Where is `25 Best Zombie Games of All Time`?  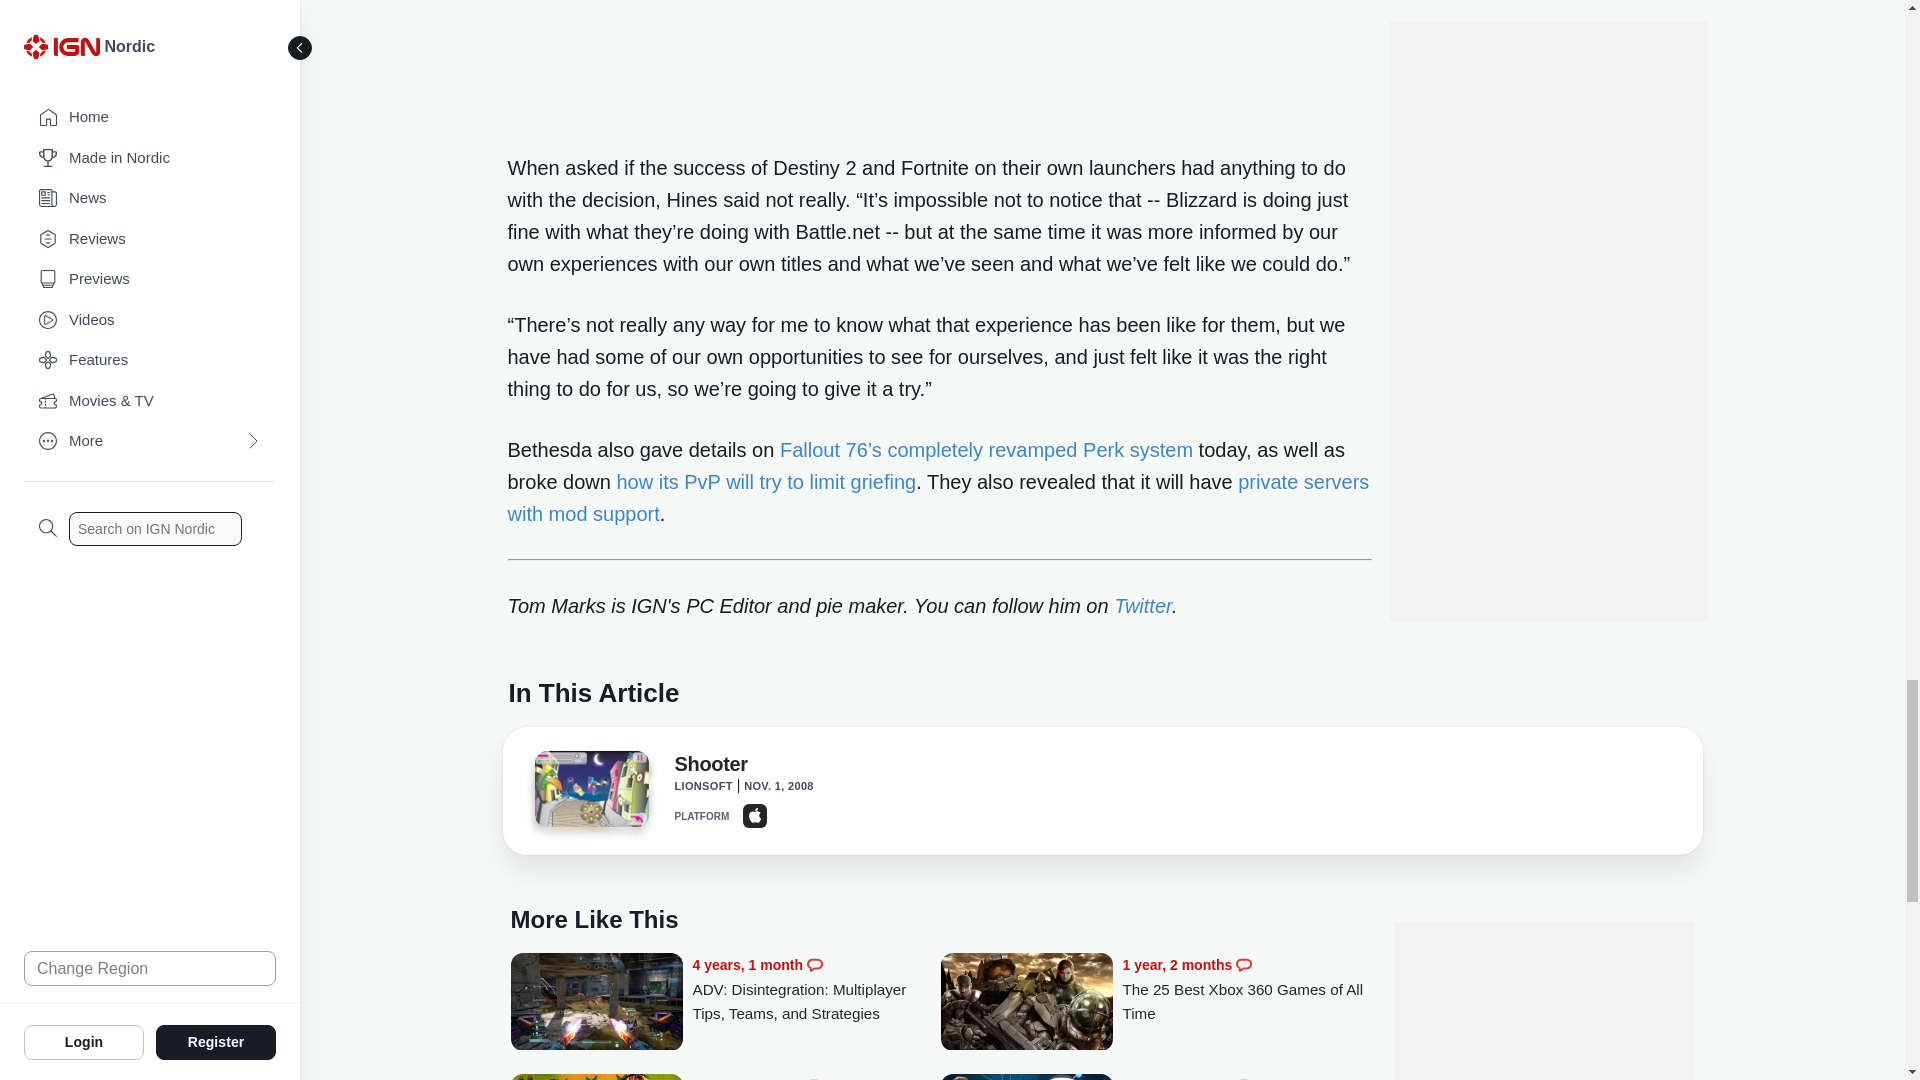
25 Best Zombie Games of All Time is located at coordinates (596, 1076).